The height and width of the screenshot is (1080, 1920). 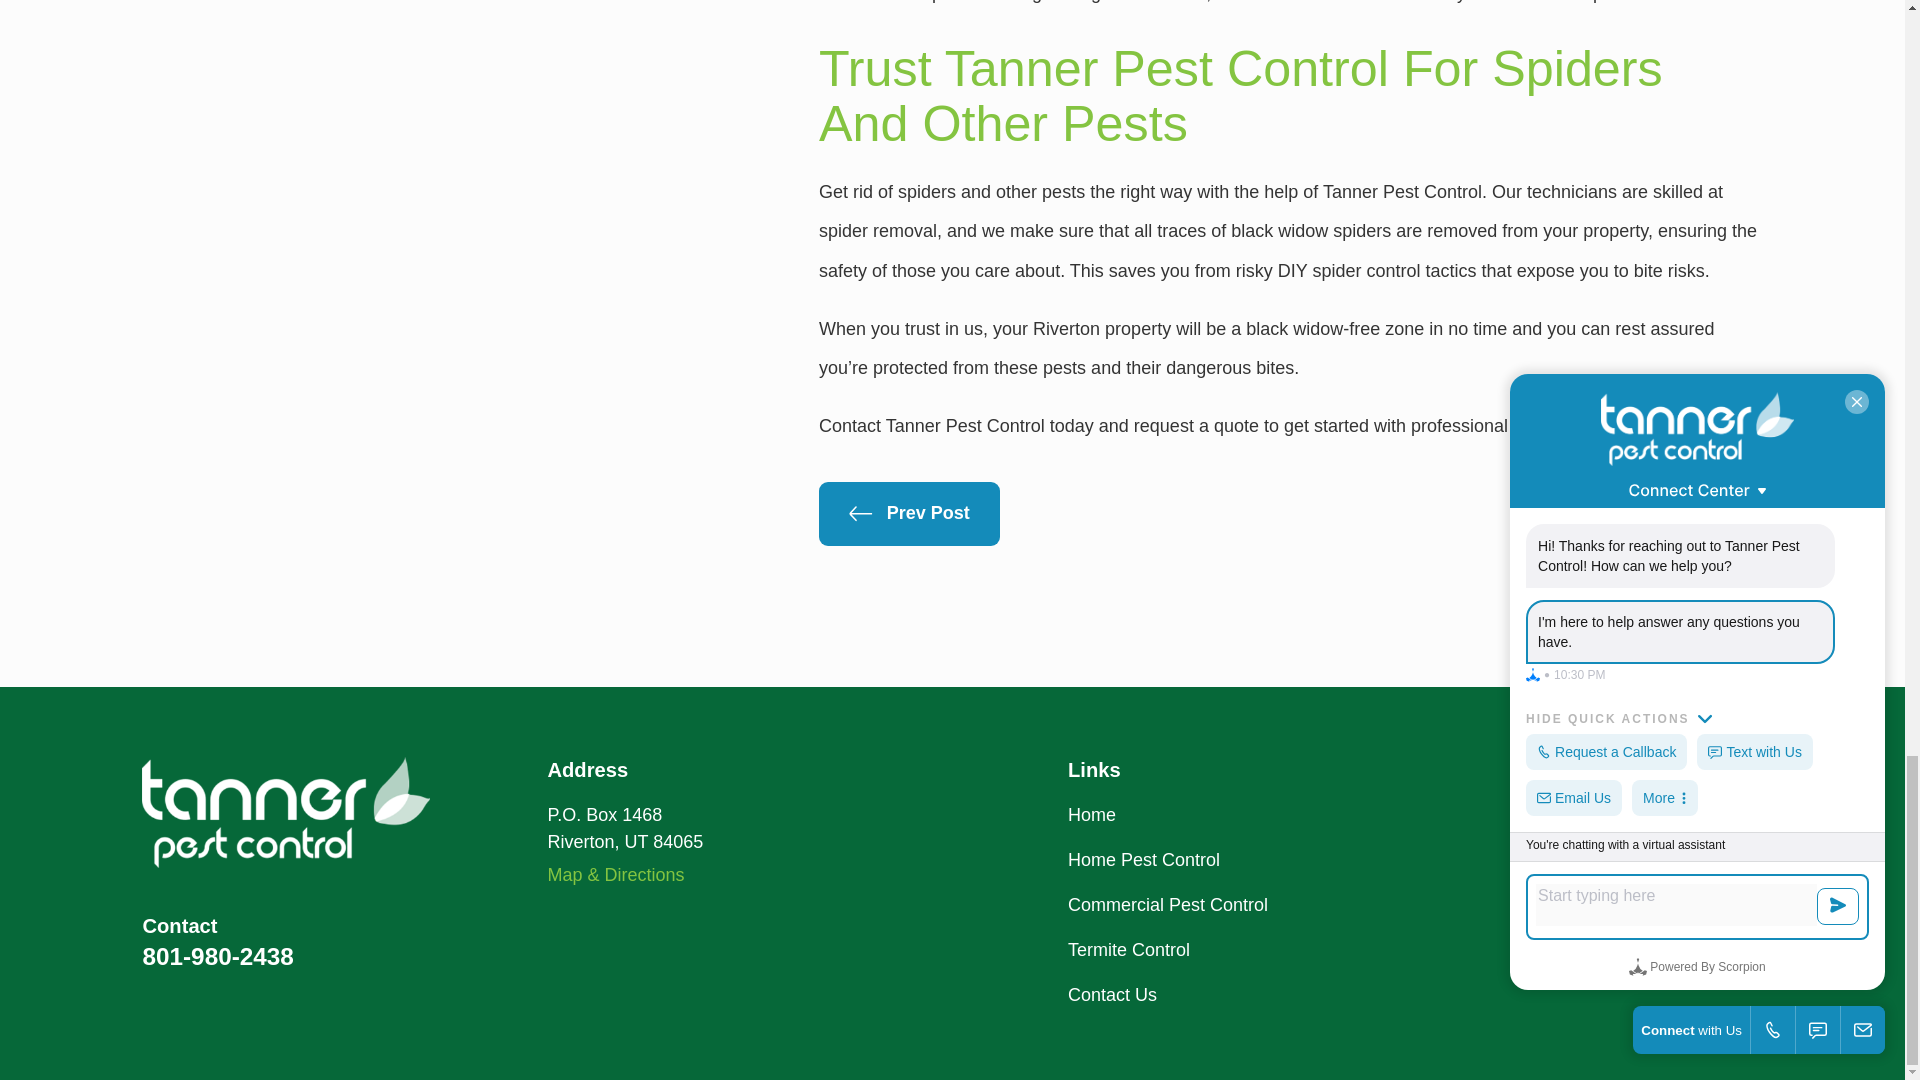 What do you see at coordinates (1698, 814) in the screenshot?
I see `Facebook` at bounding box center [1698, 814].